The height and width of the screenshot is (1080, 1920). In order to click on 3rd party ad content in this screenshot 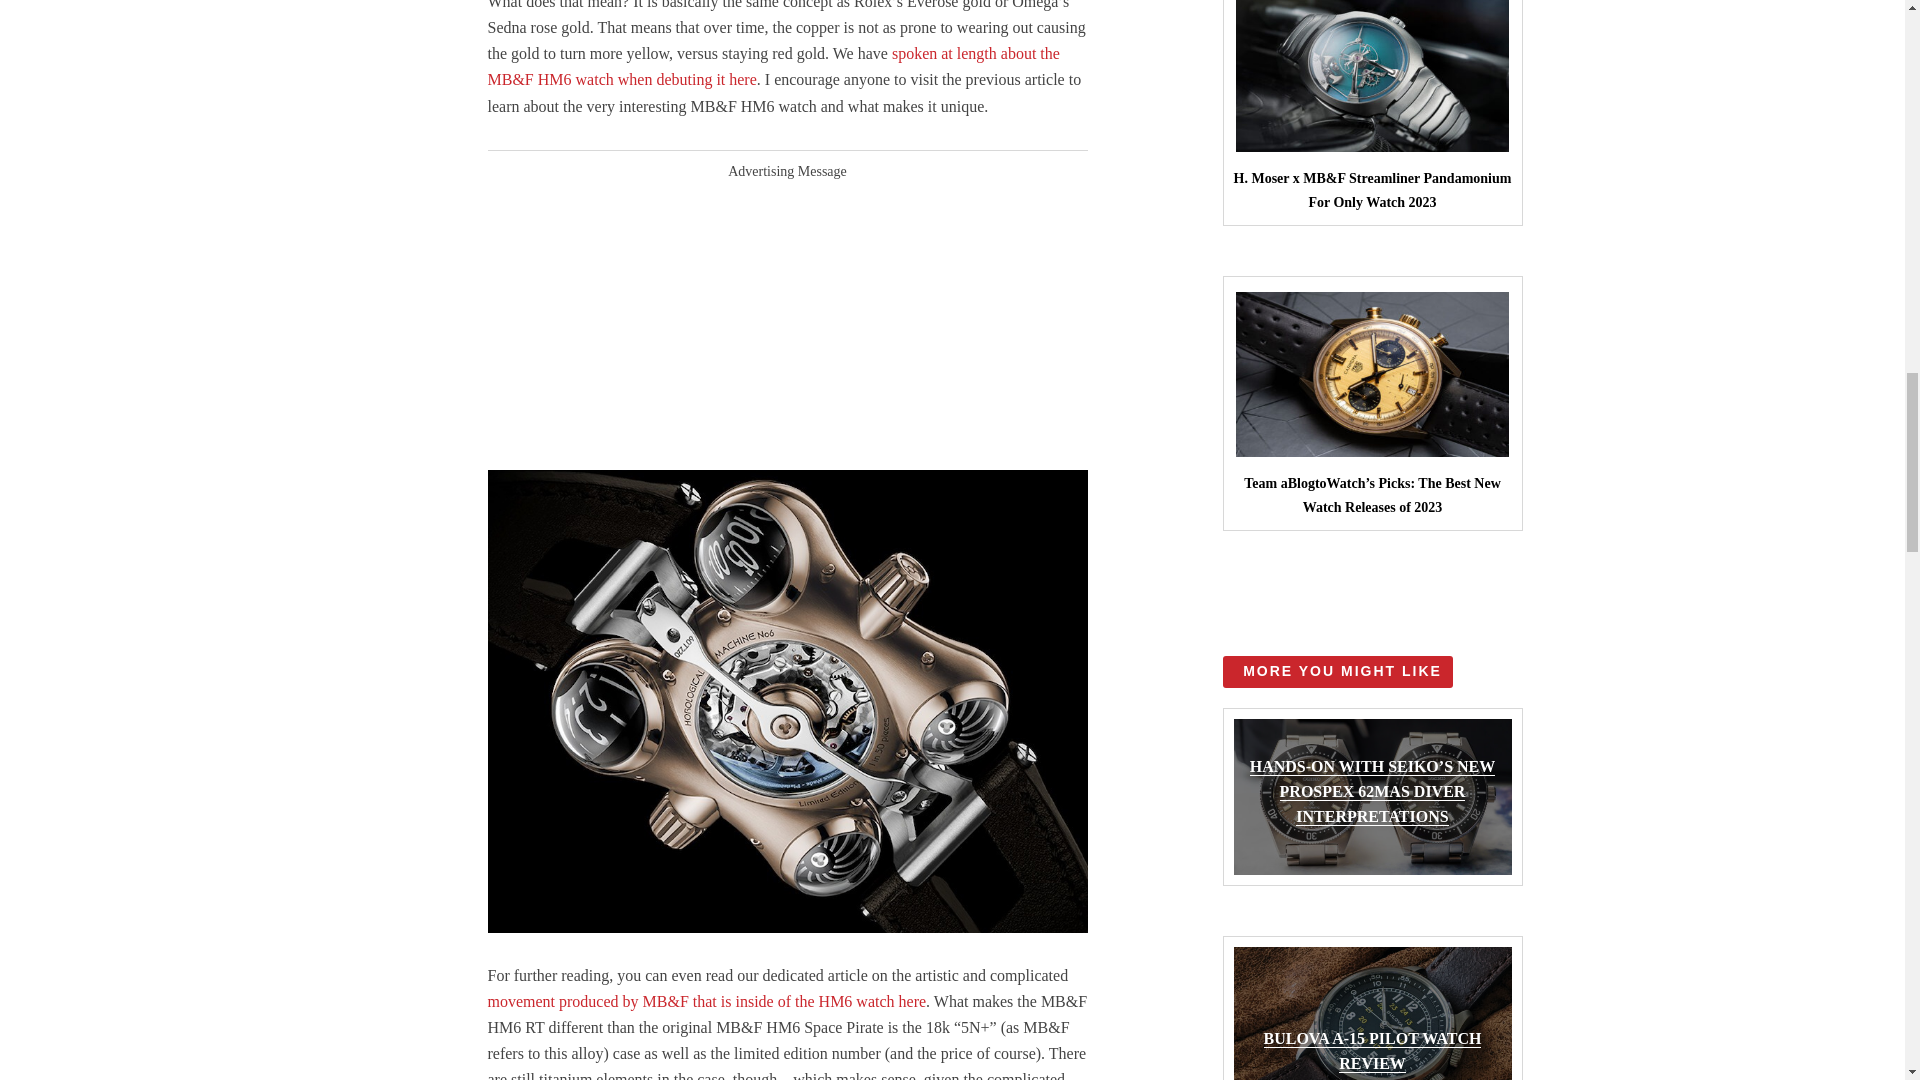, I will do `click(788, 318)`.